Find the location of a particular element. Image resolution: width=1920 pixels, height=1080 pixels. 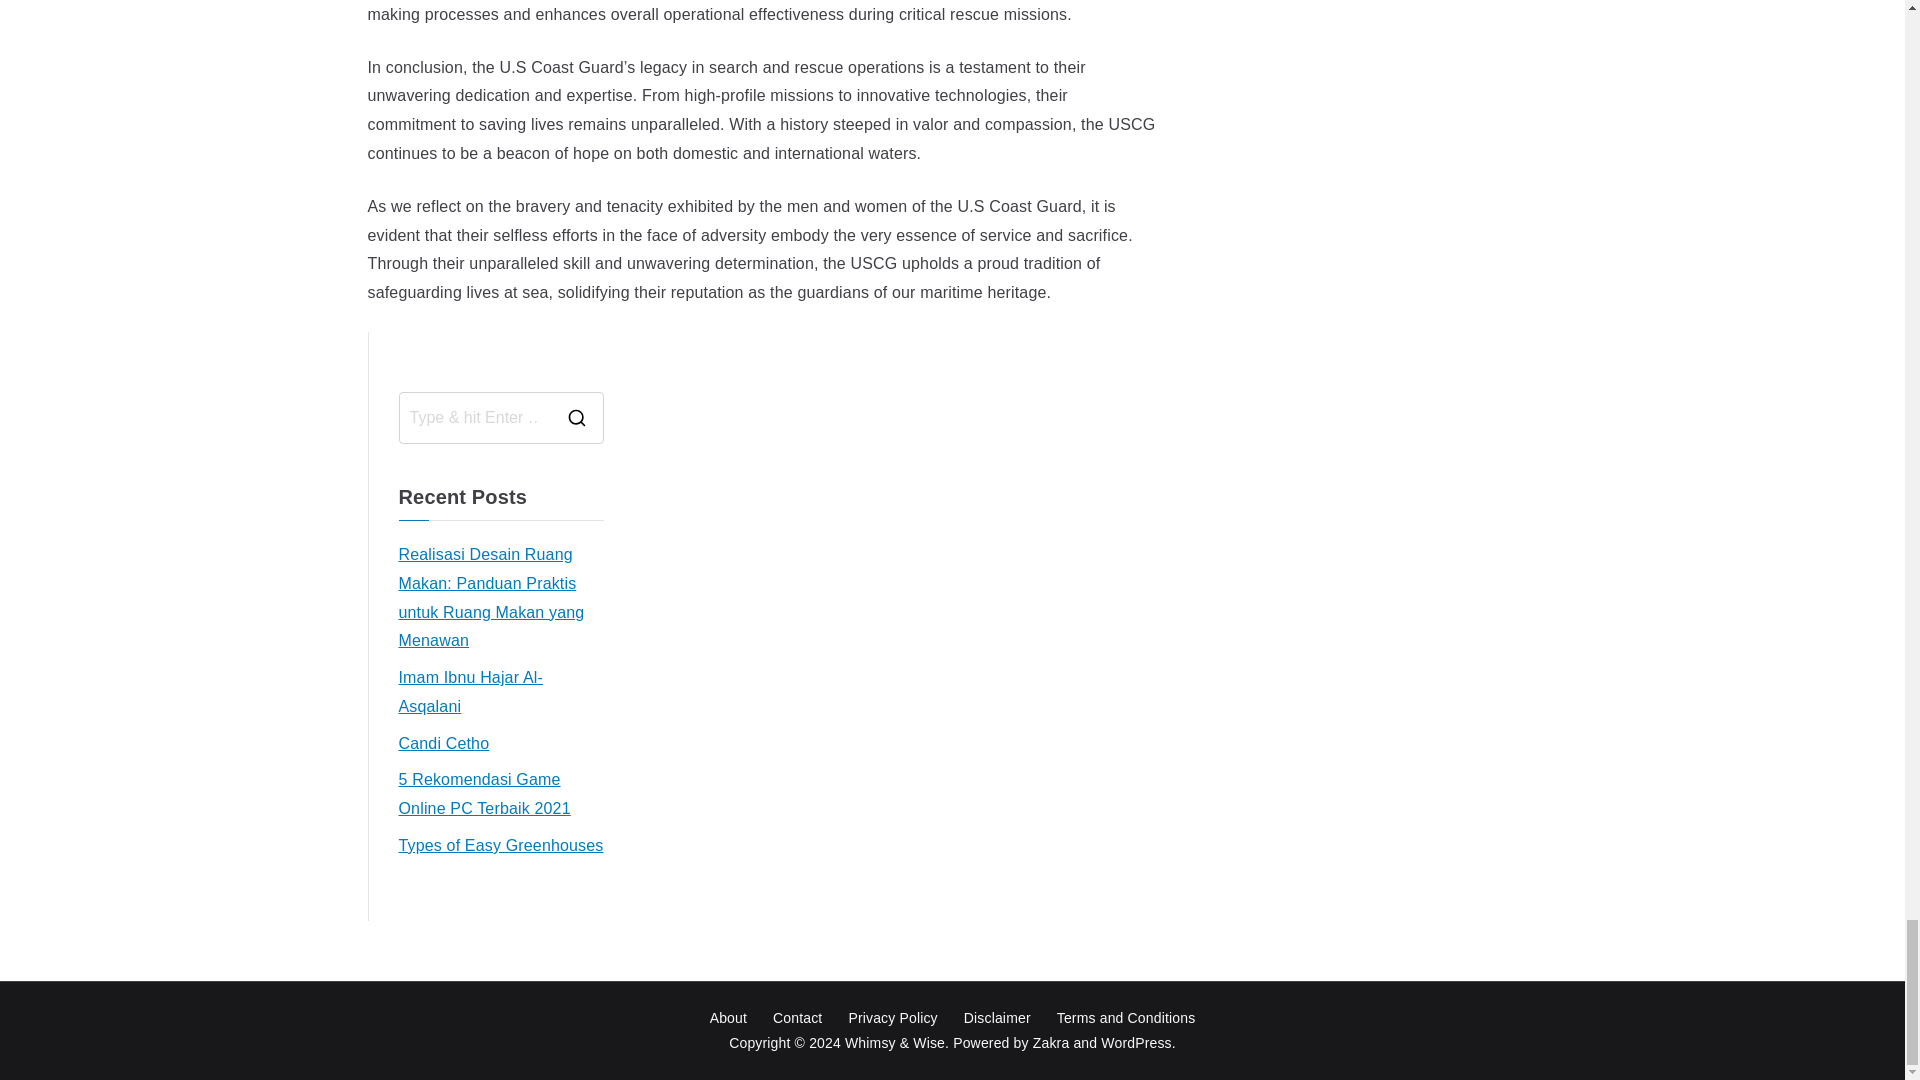

Search for: is located at coordinates (476, 418).